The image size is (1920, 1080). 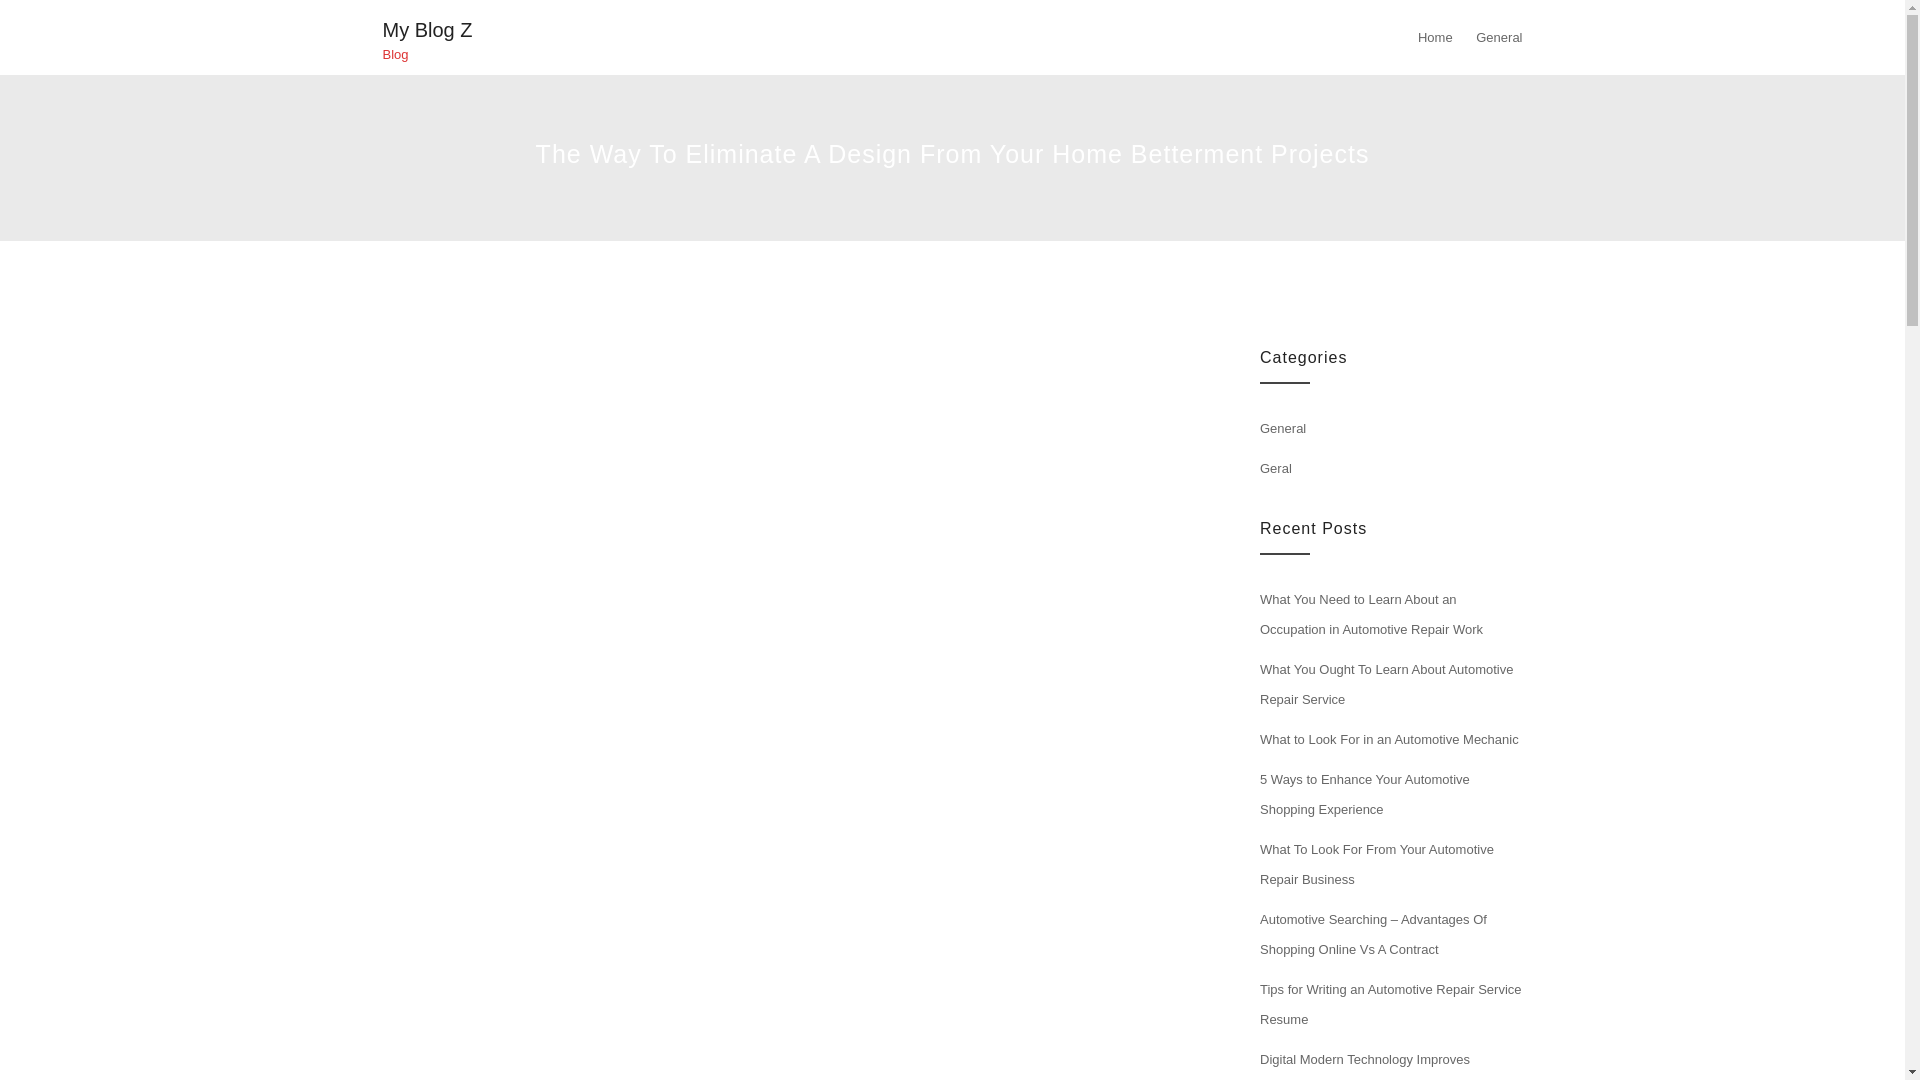 I want to click on Geral, so click(x=1276, y=468).